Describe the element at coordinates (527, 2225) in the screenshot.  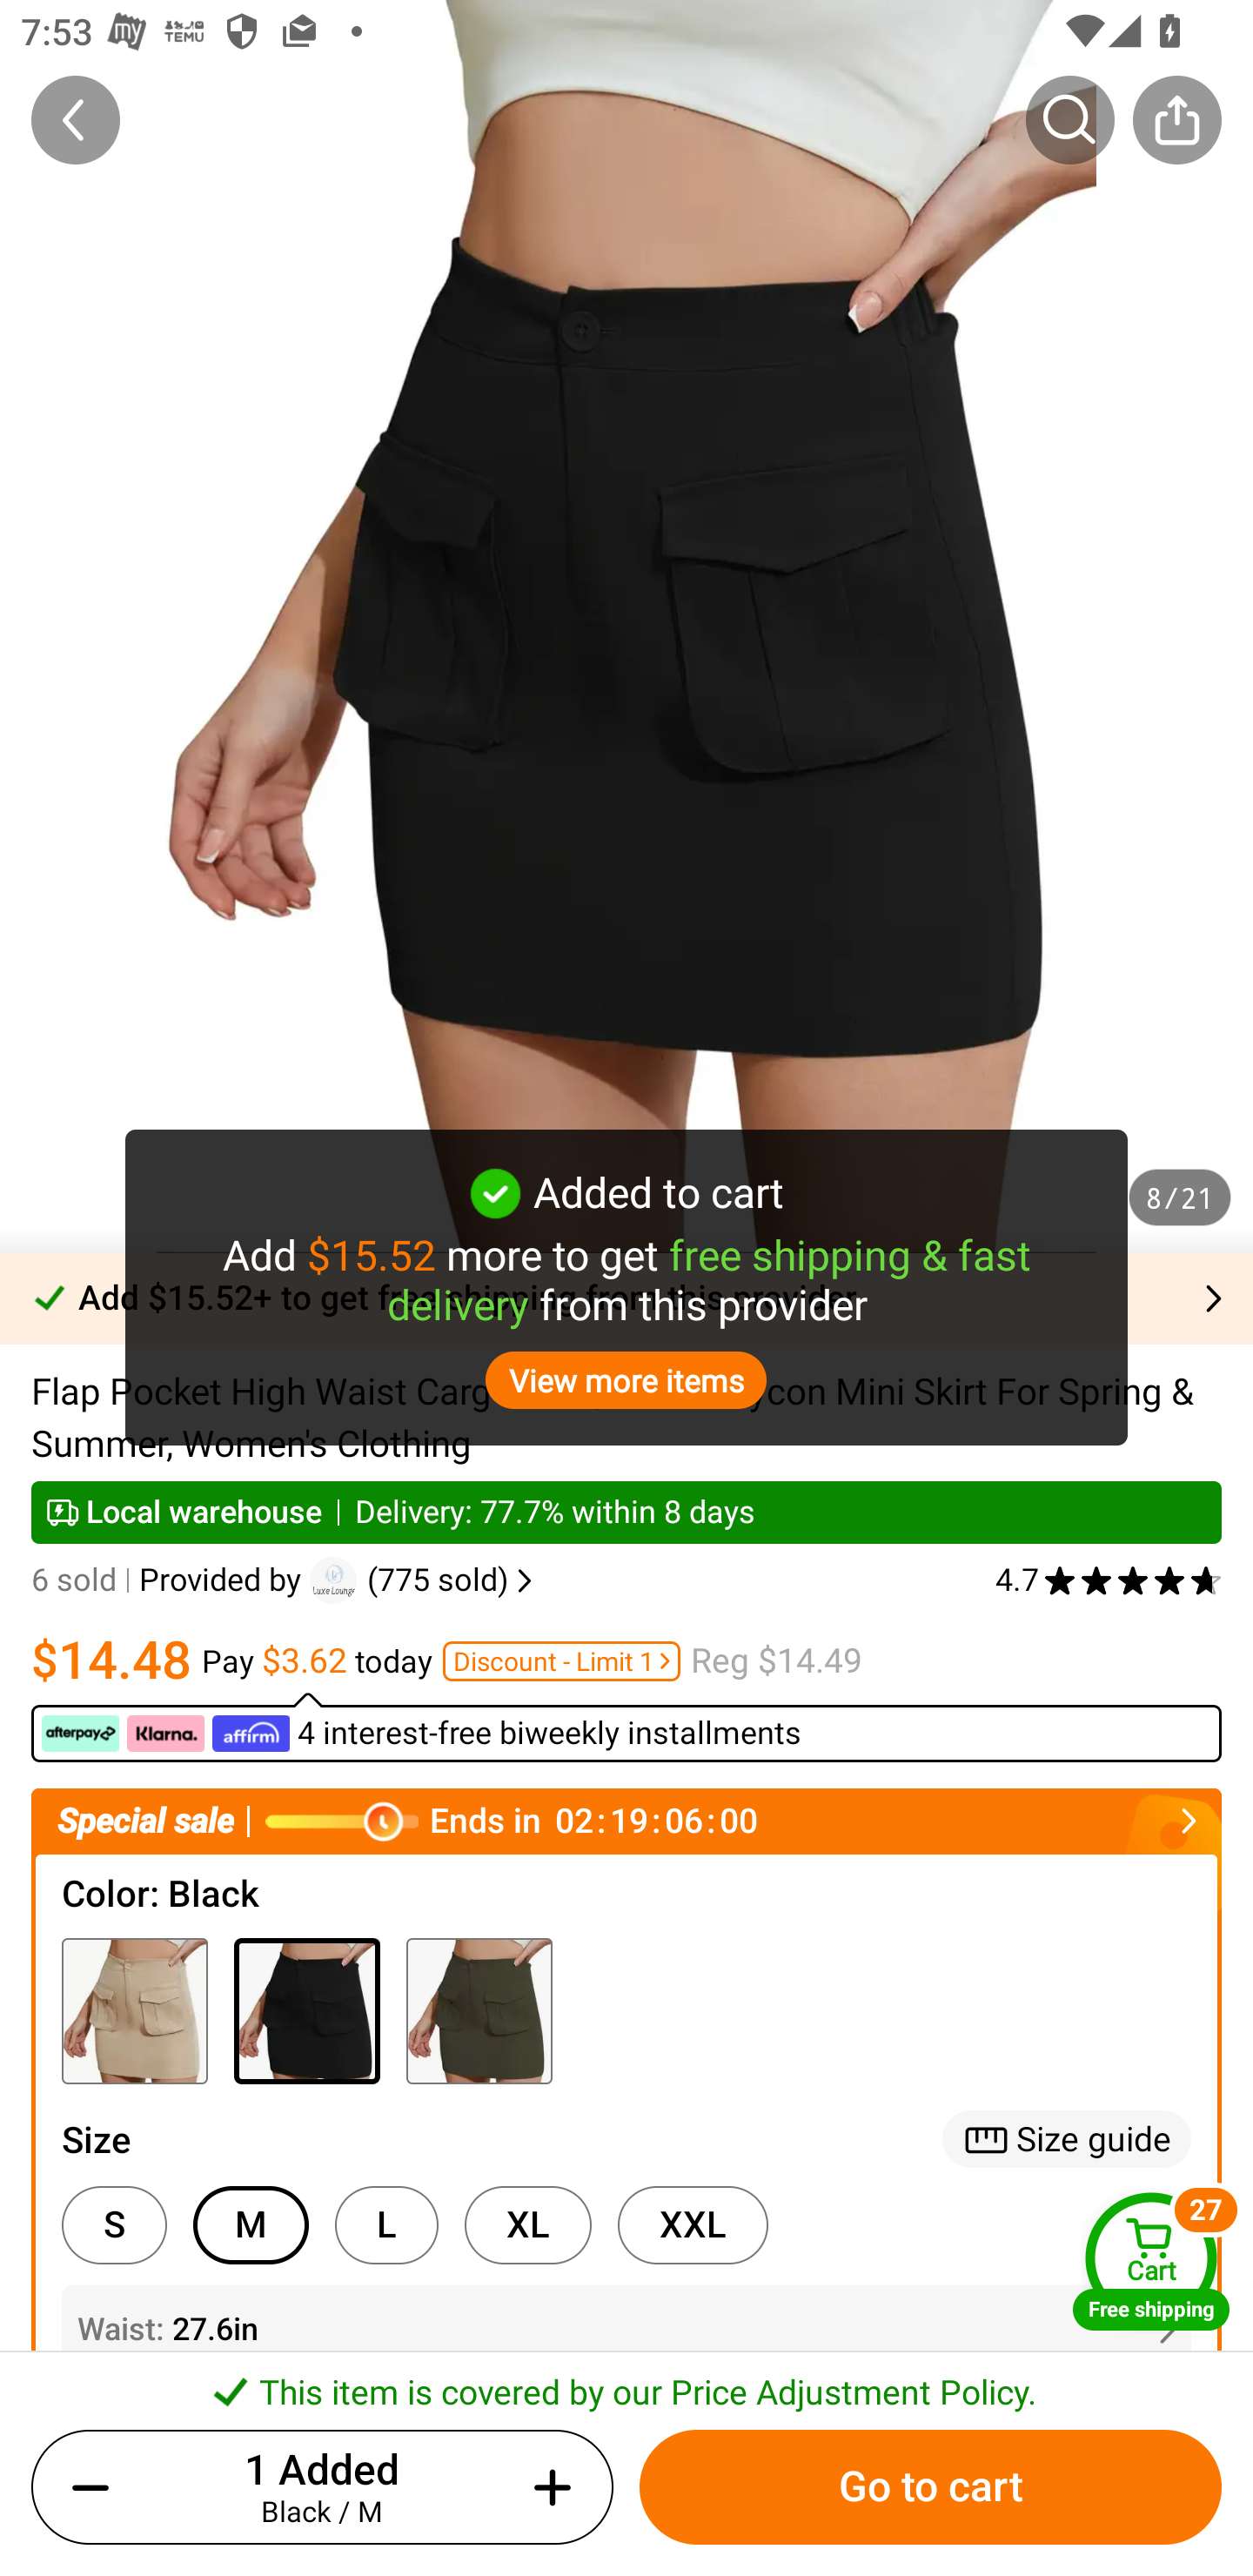
I see `XL` at that location.